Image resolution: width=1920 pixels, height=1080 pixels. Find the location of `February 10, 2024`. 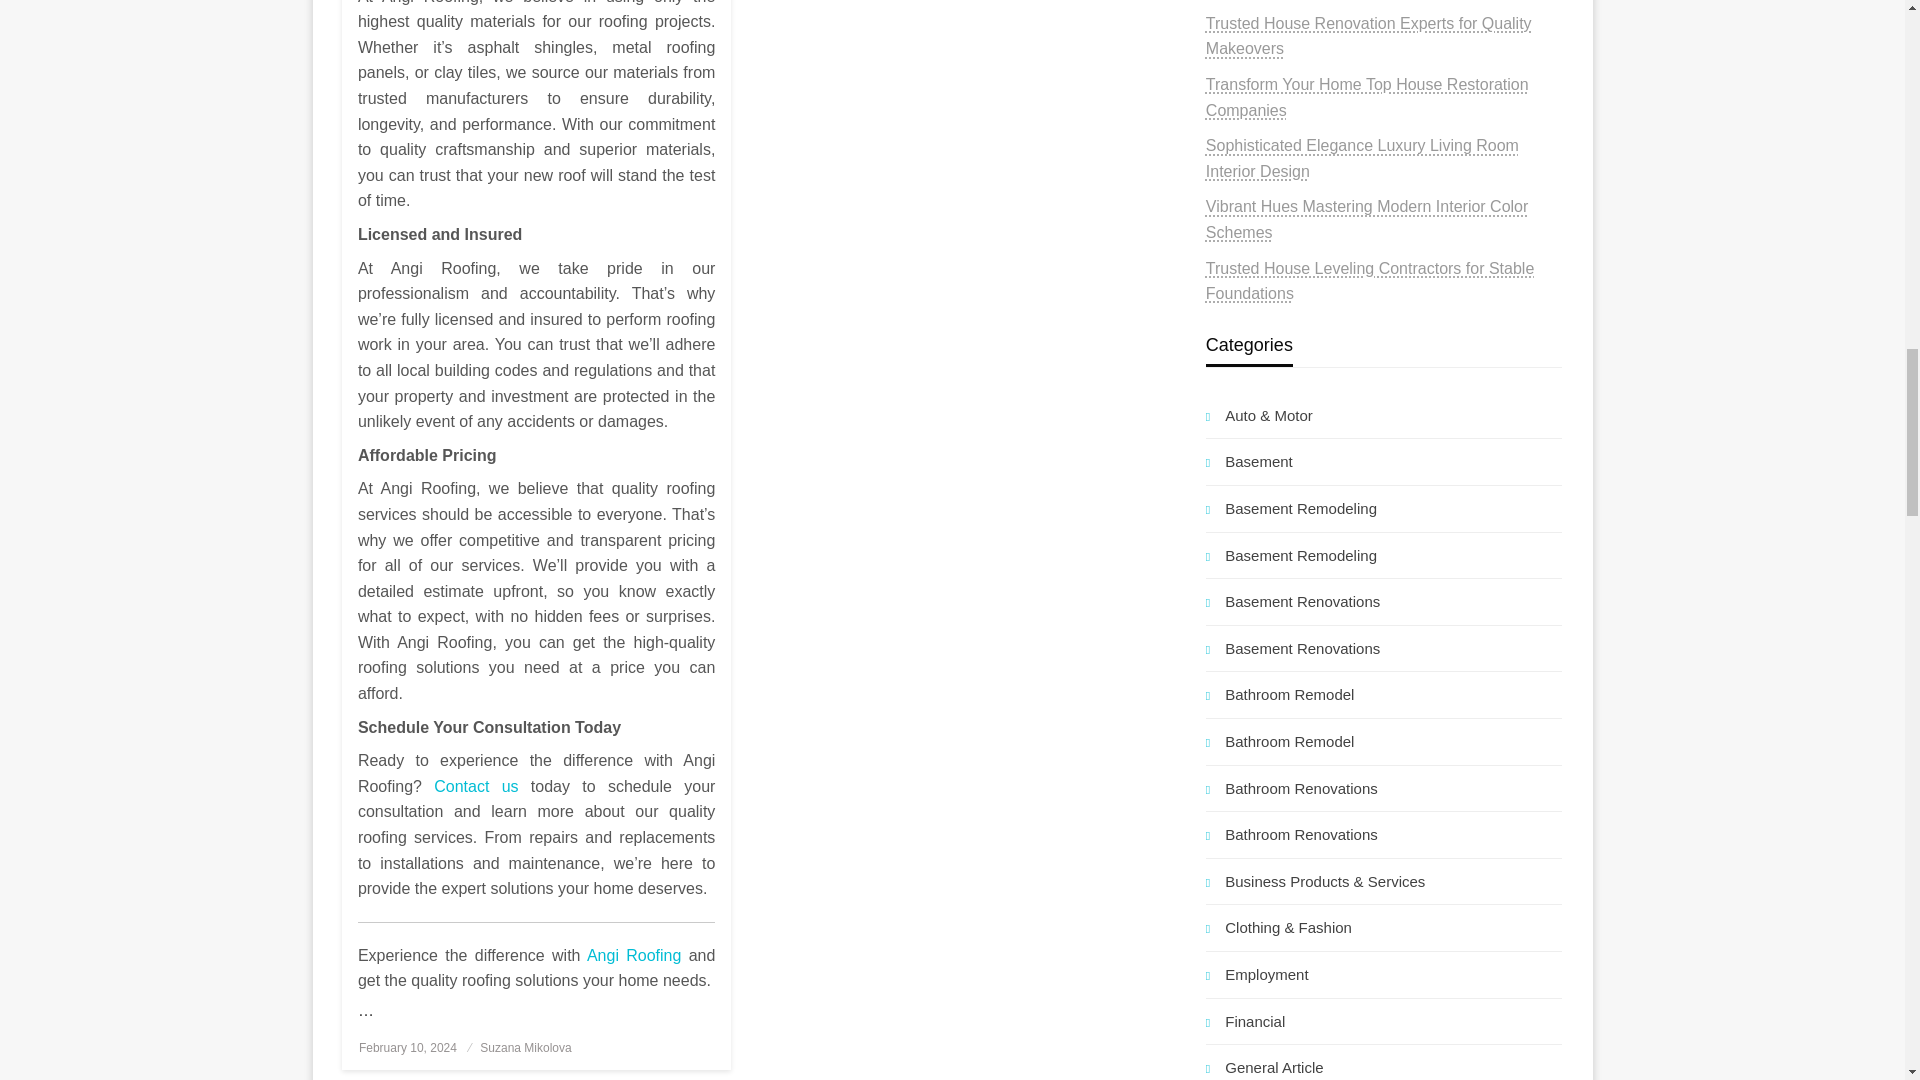

February 10, 2024 is located at coordinates (408, 1048).